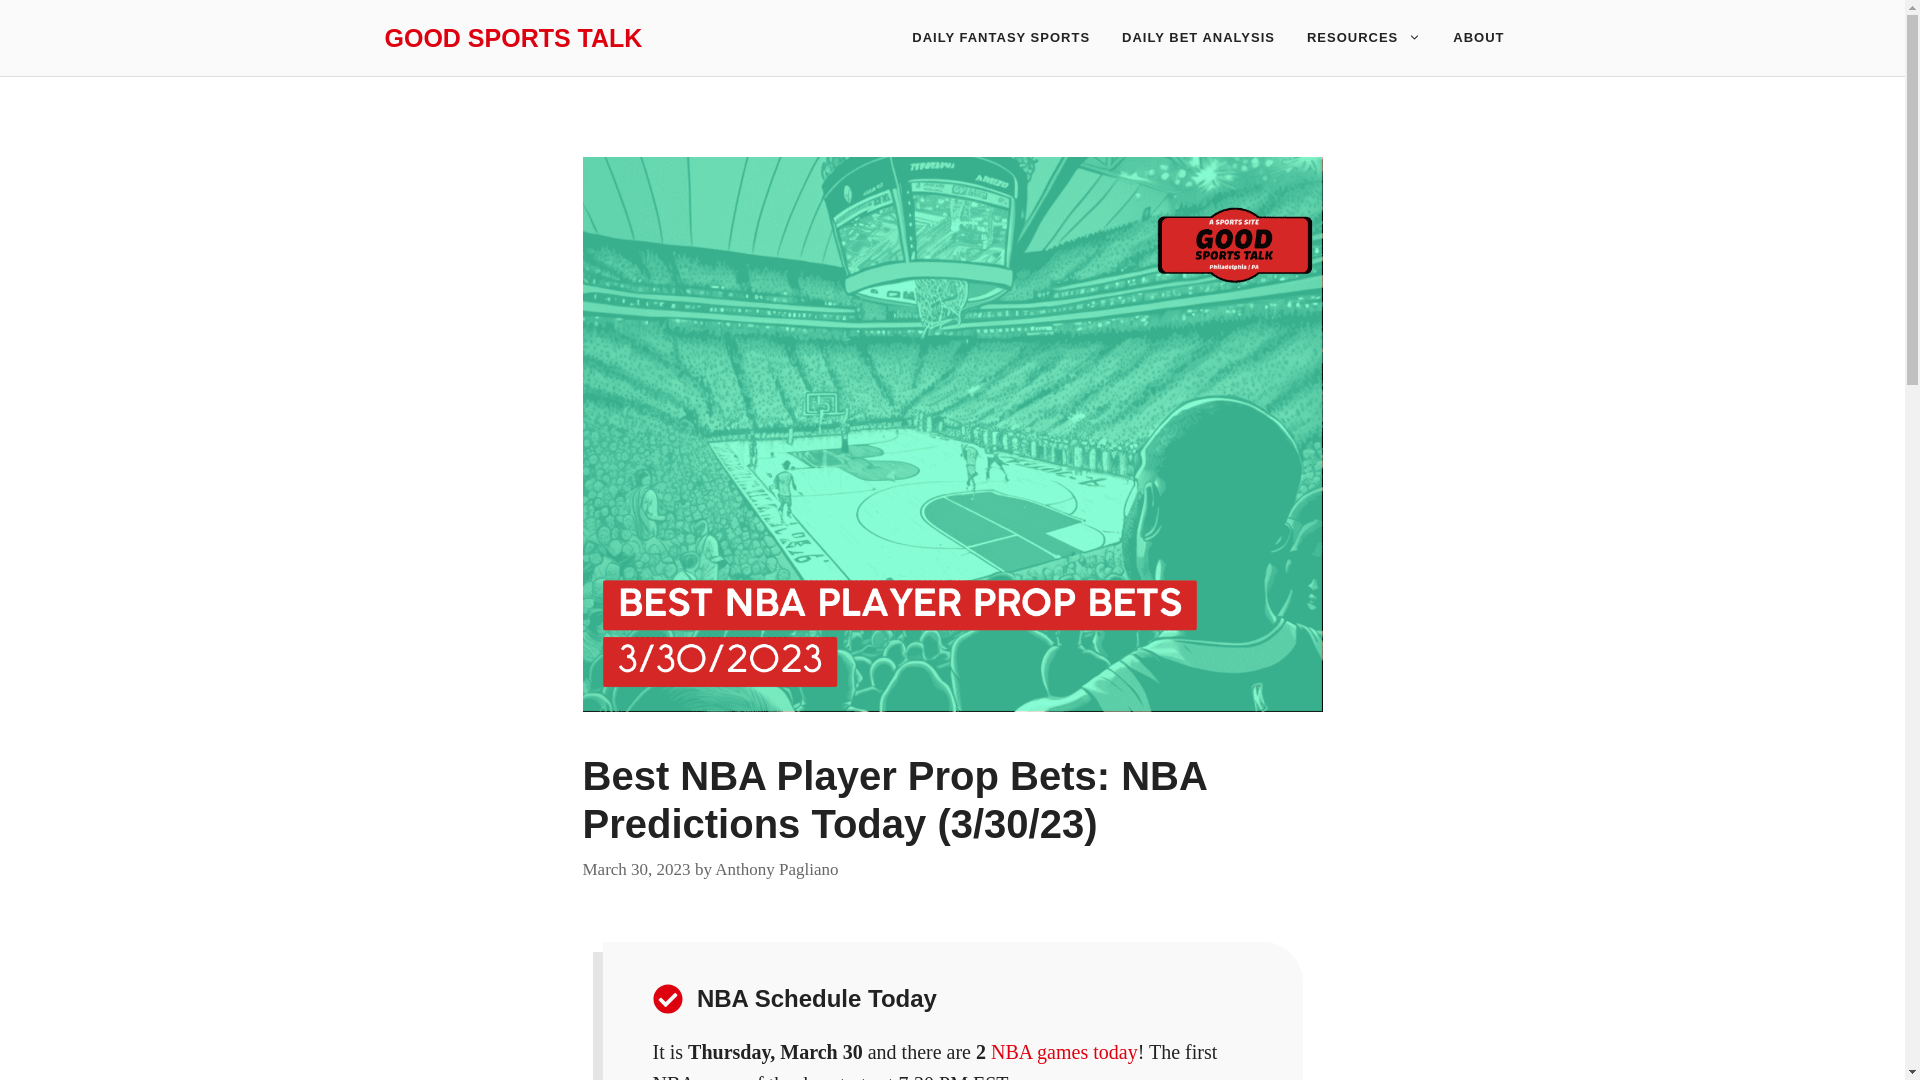 Image resolution: width=1920 pixels, height=1080 pixels. What do you see at coordinates (1064, 1052) in the screenshot?
I see `NBA games today` at bounding box center [1064, 1052].